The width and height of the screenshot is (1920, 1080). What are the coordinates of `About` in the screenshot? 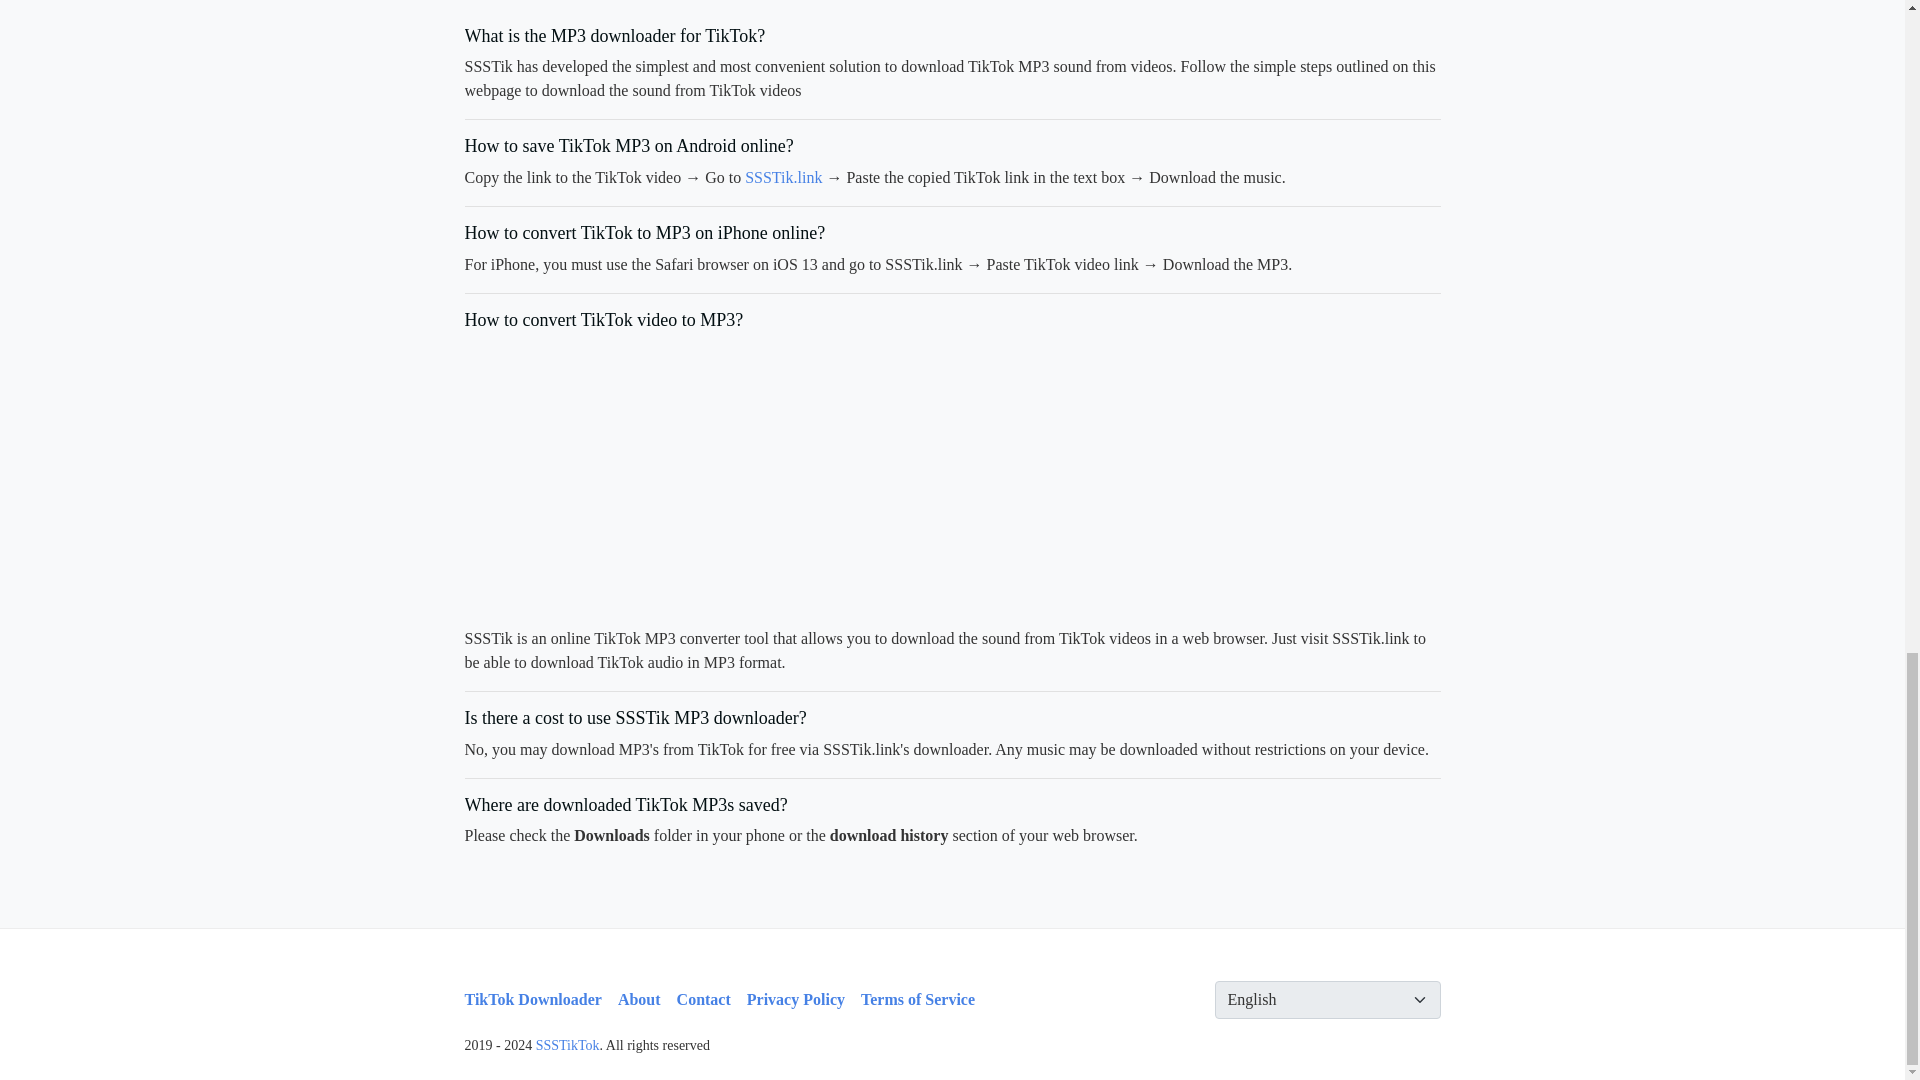 It's located at (639, 999).